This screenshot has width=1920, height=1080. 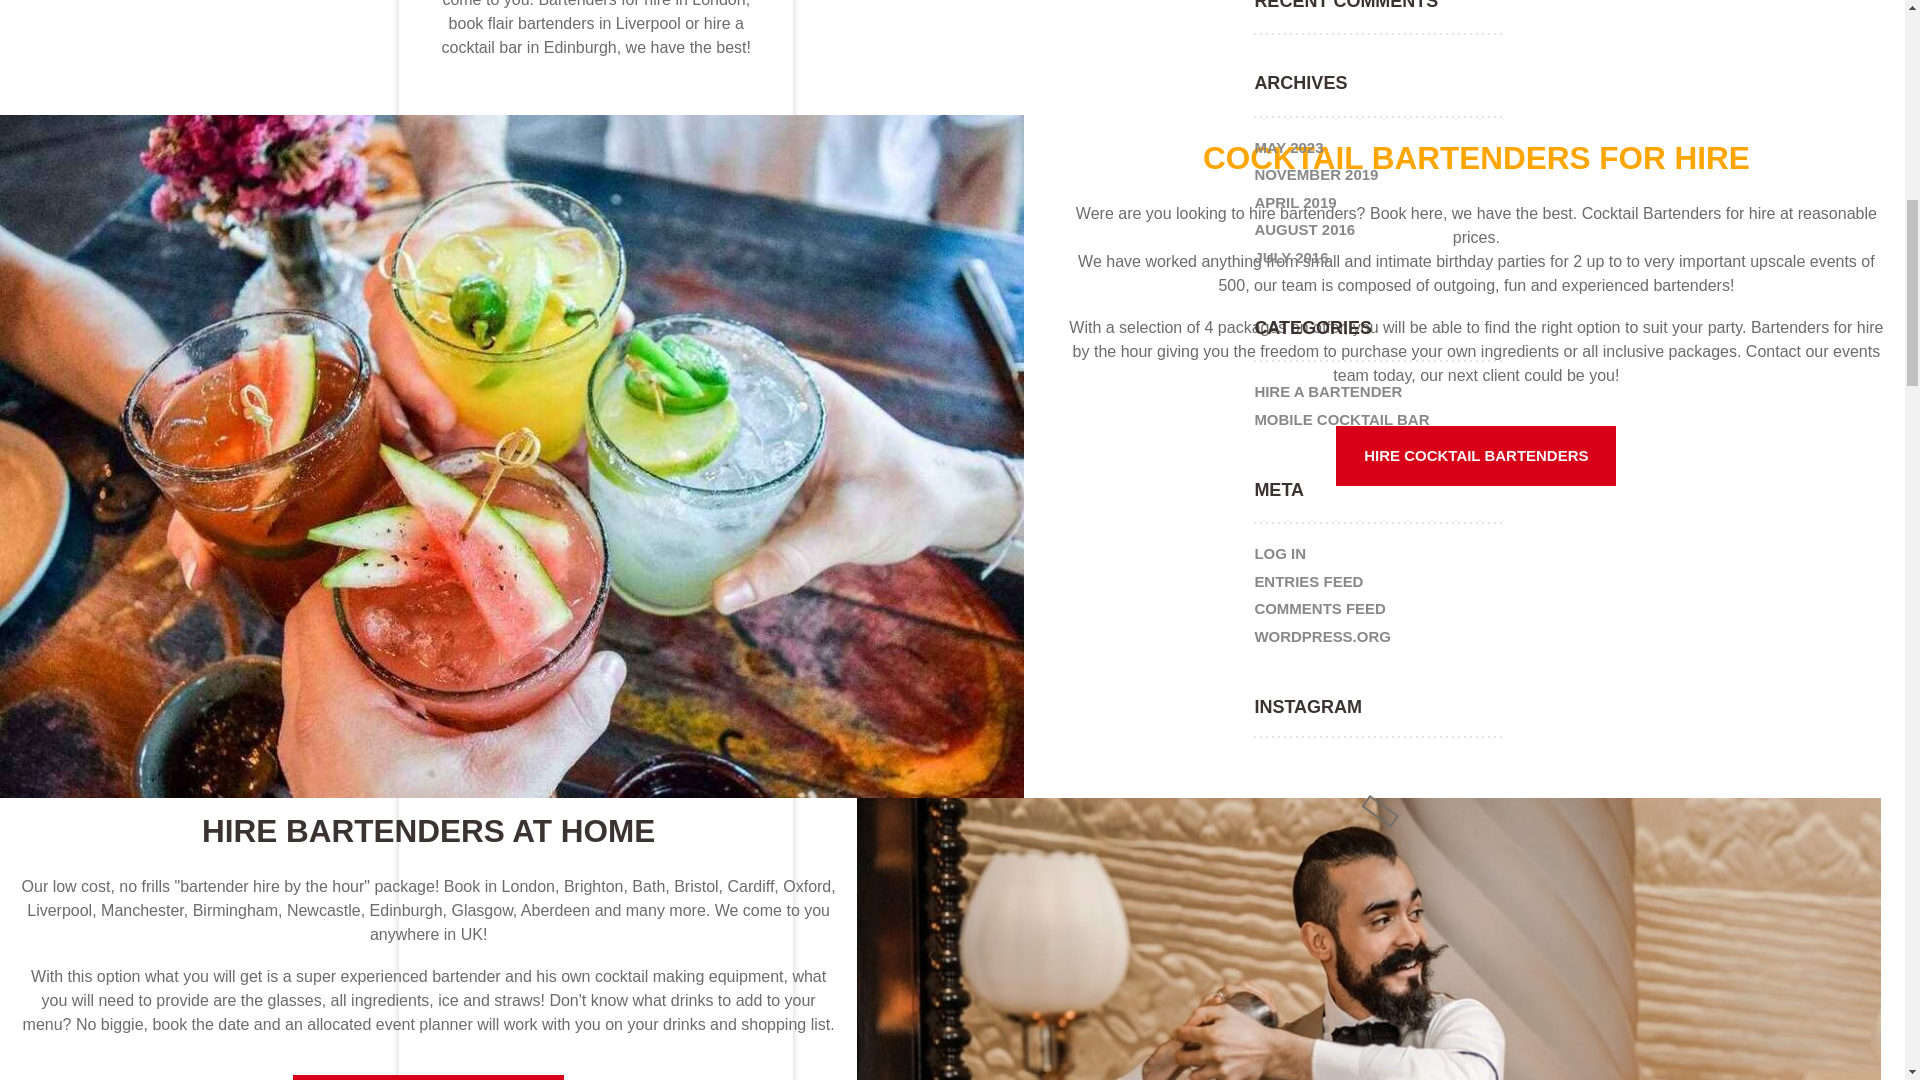 What do you see at coordinates (1288, 148) in the screenshot?
I see `MAY 2023` at bounding box center [1288, 148].